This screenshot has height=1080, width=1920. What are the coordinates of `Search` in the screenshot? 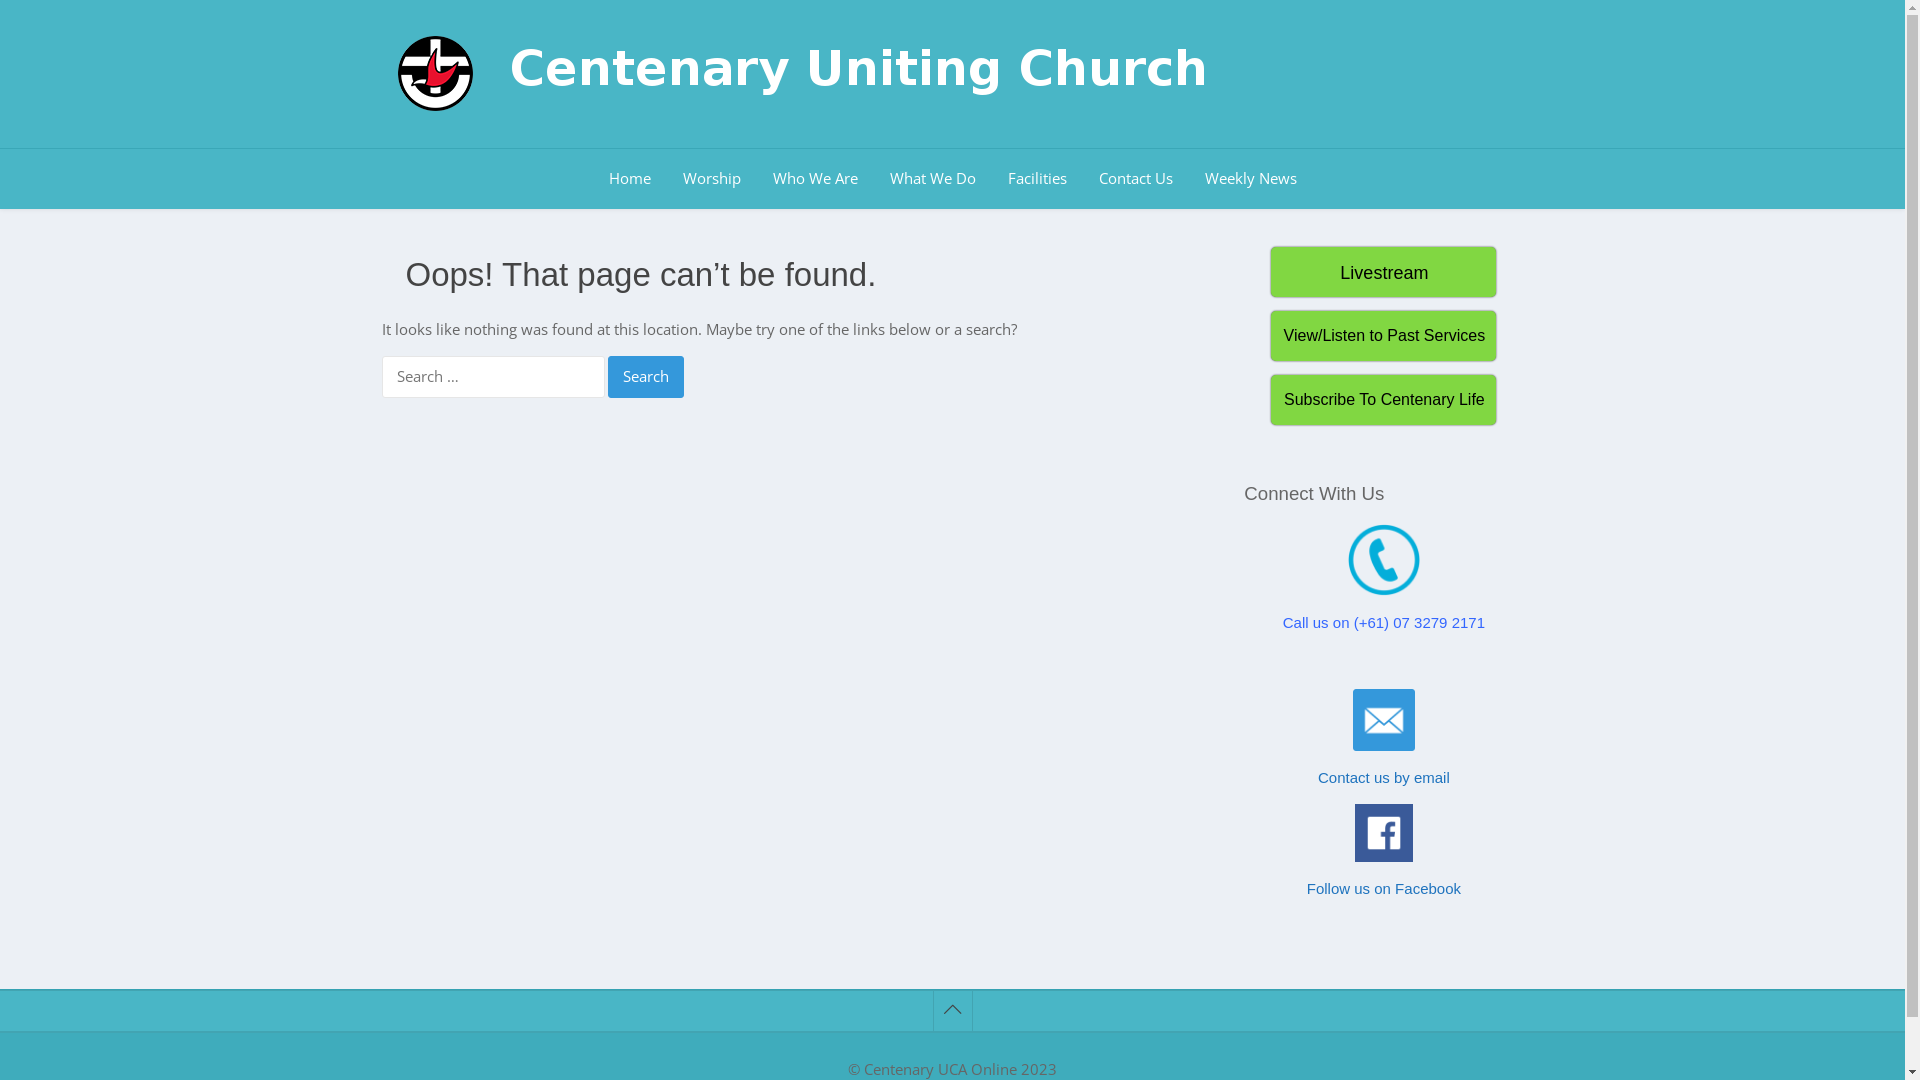 It's located at (646, 377).